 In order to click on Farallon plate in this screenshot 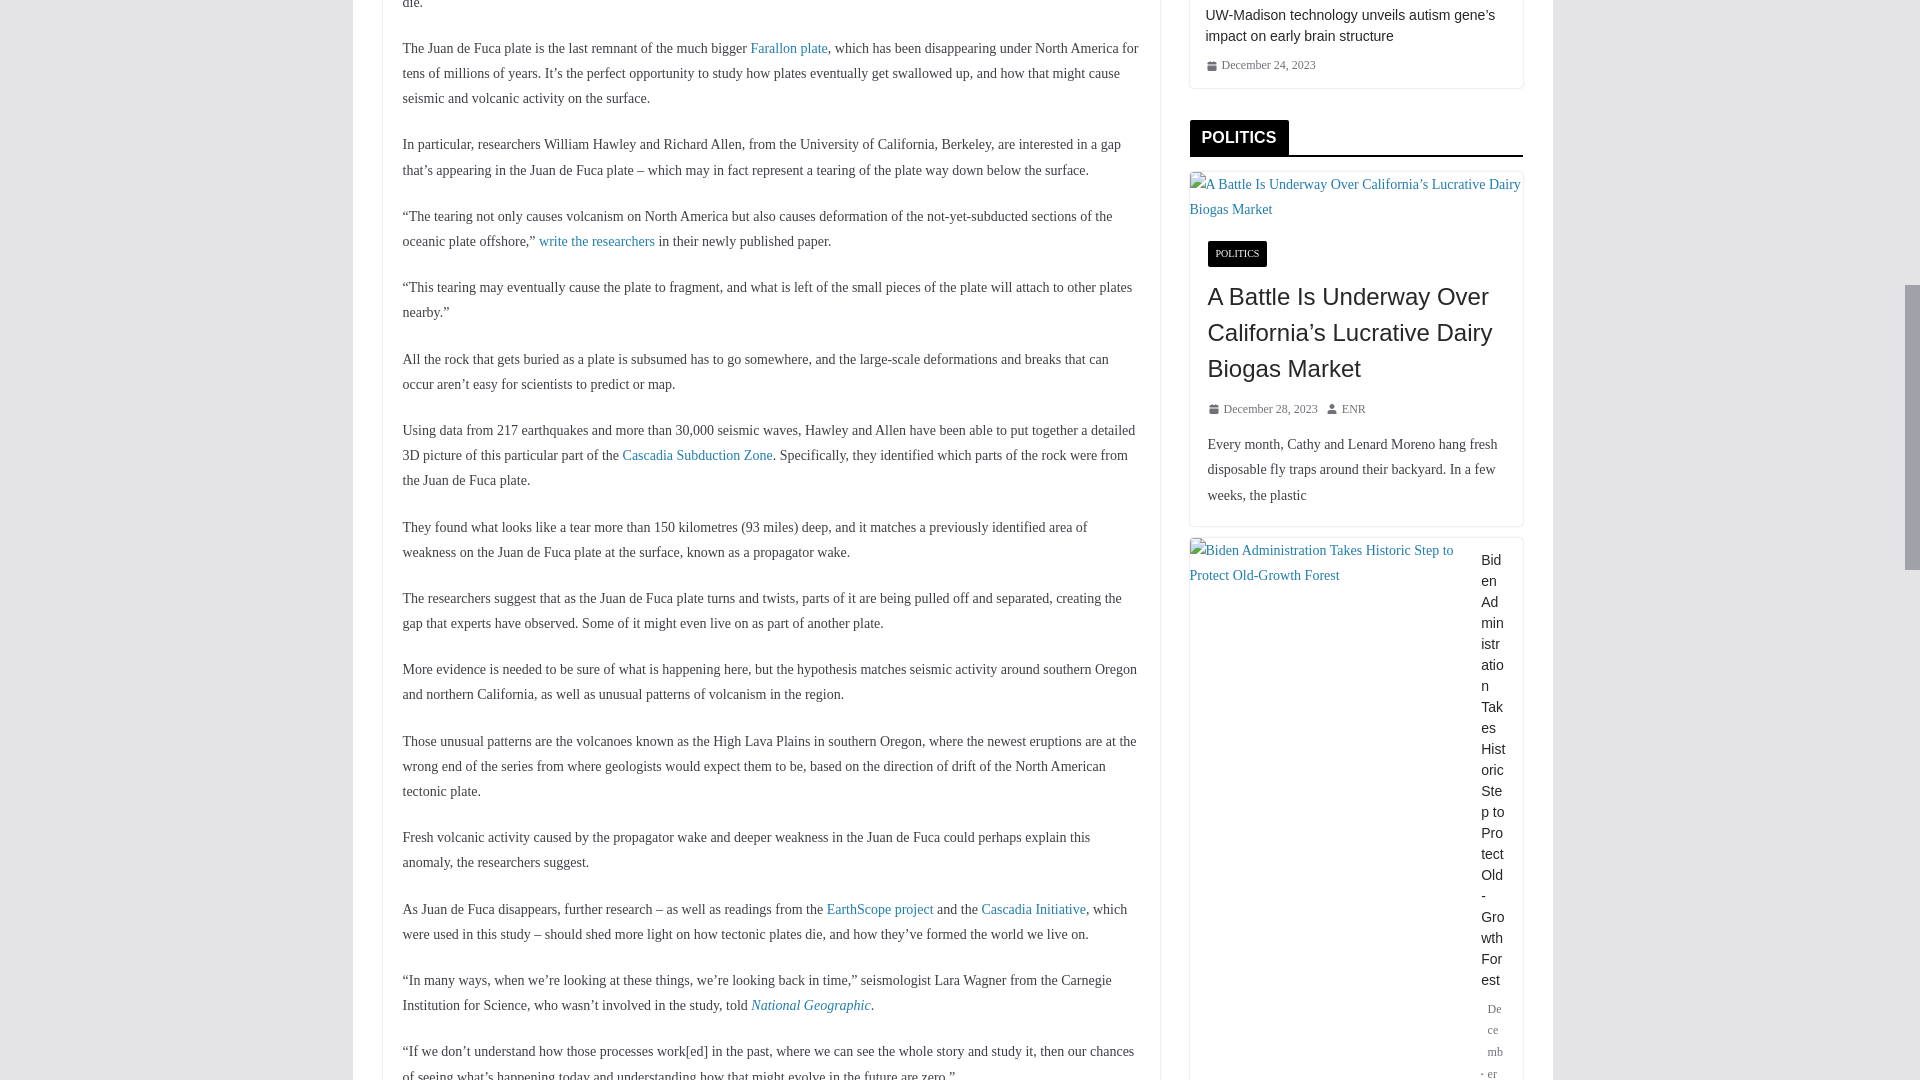, I will do `click(788, 48)`.